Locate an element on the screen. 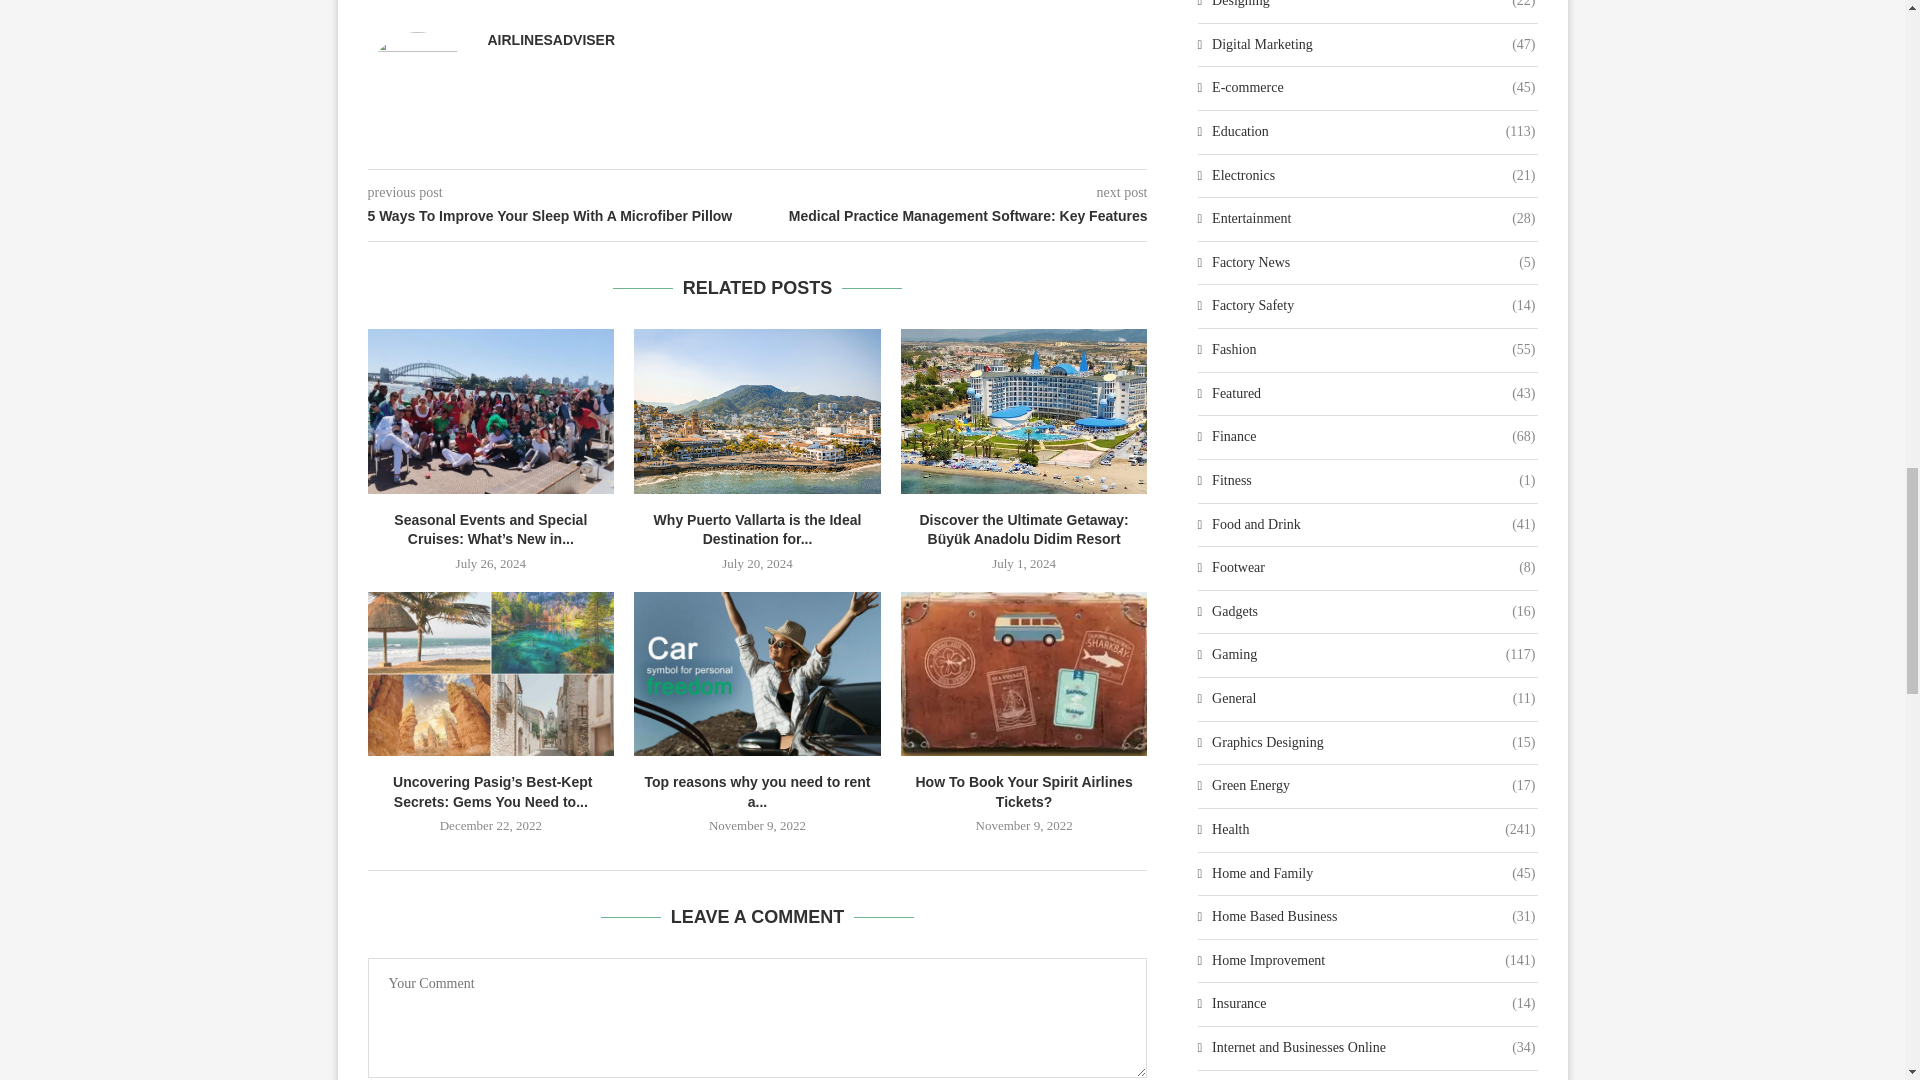 The width and height of the screenshot is (1920, 1080). Author airlinesadviser is located at coordinates (552, 40).